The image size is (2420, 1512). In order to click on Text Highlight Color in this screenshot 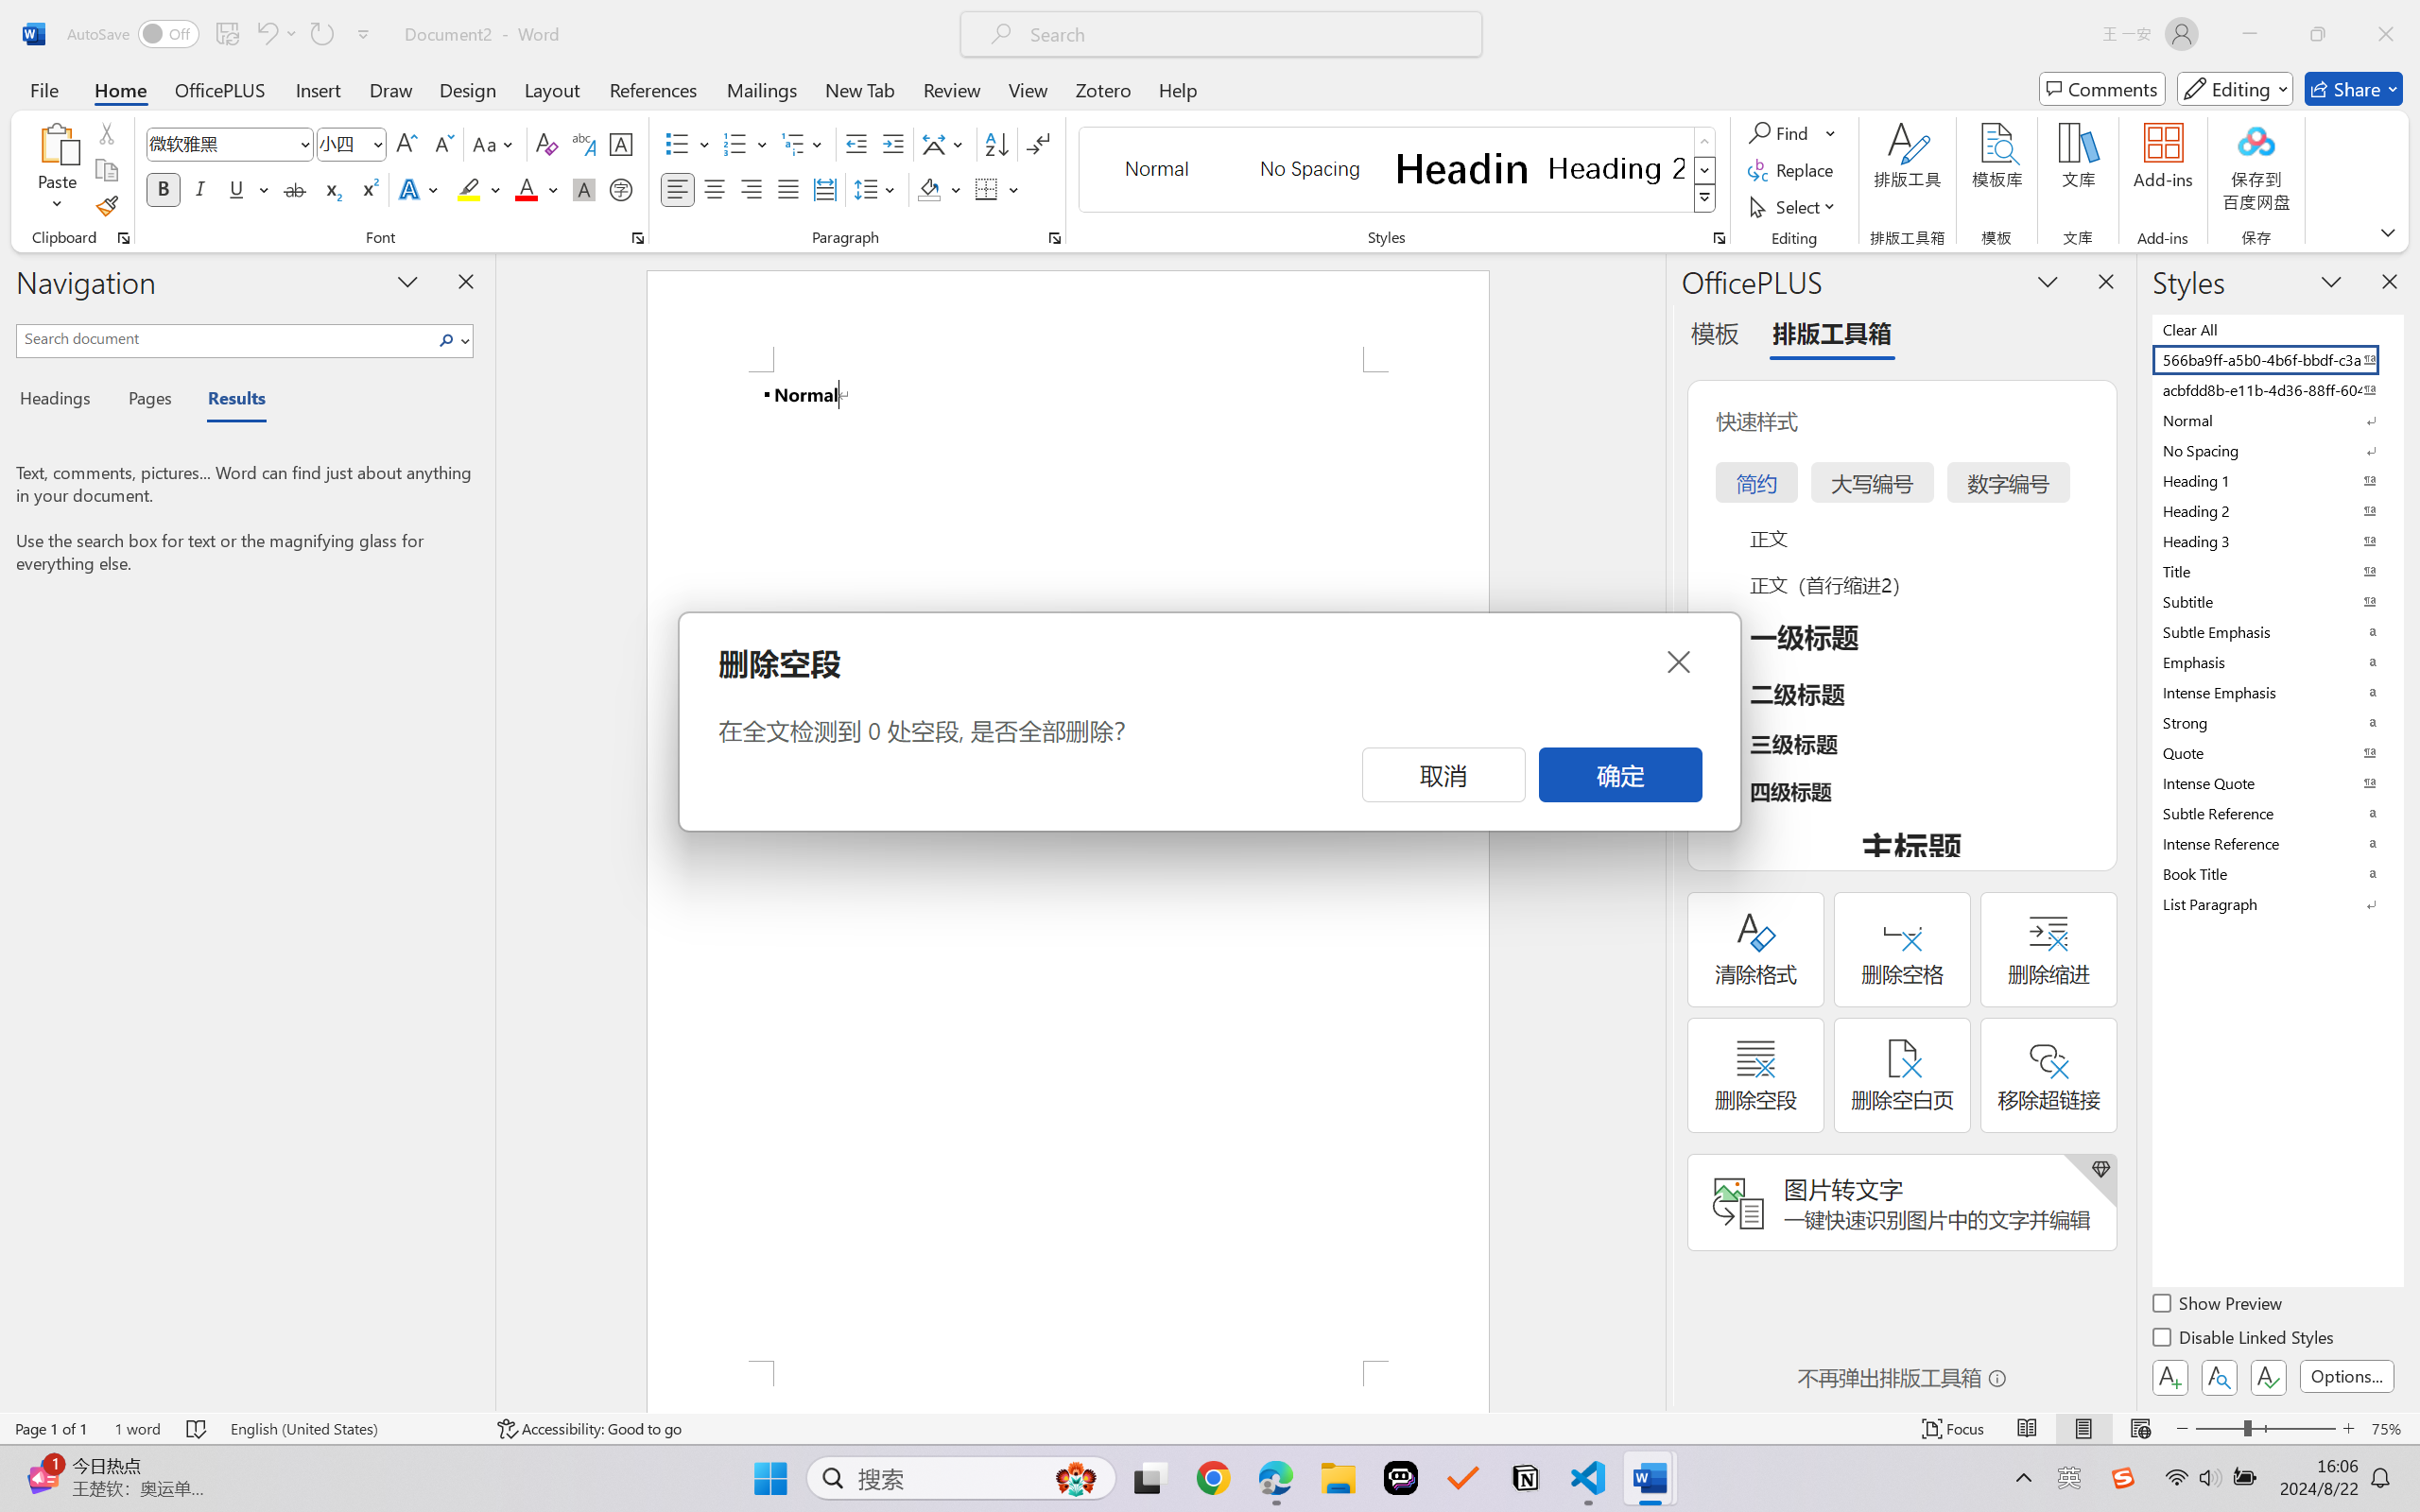, I will do `click(478, 189)`.